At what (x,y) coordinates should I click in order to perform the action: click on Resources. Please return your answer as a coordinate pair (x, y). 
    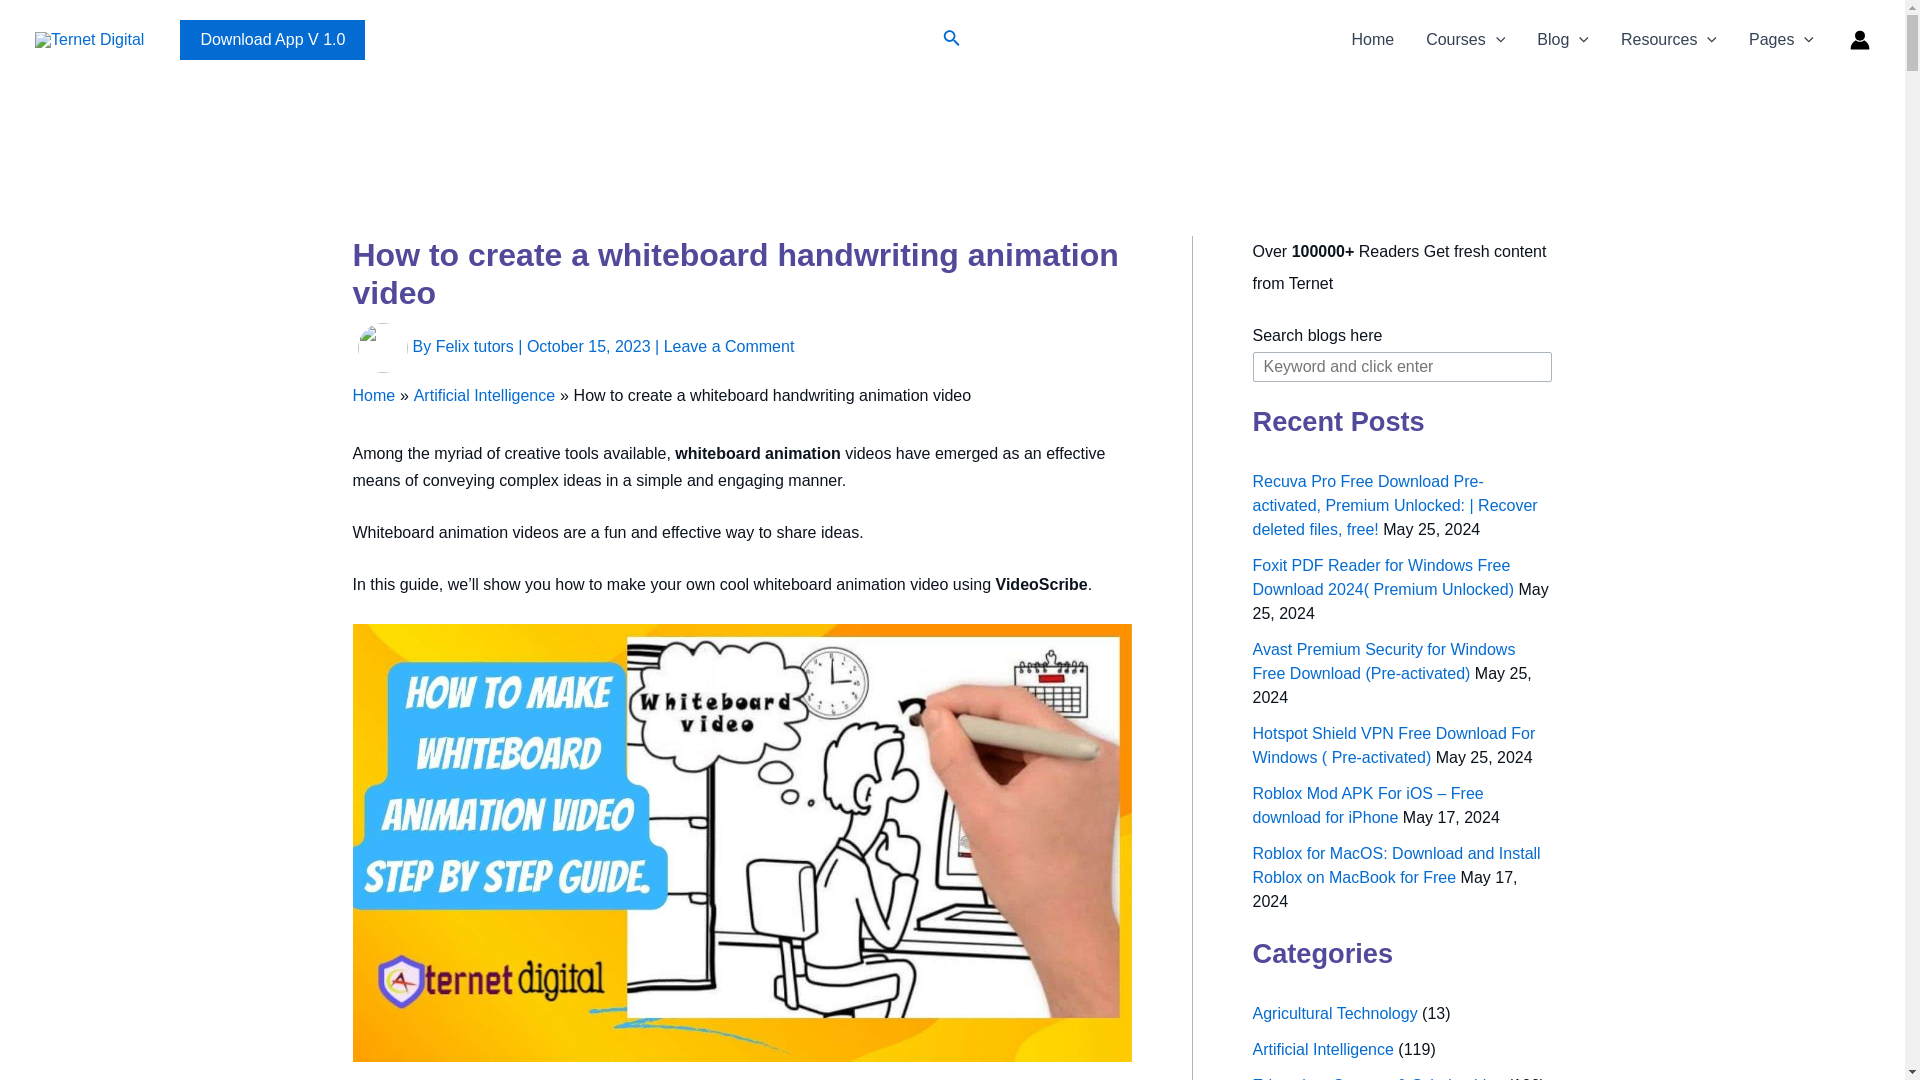
    Looking at the image, I should click on (1669, 40).